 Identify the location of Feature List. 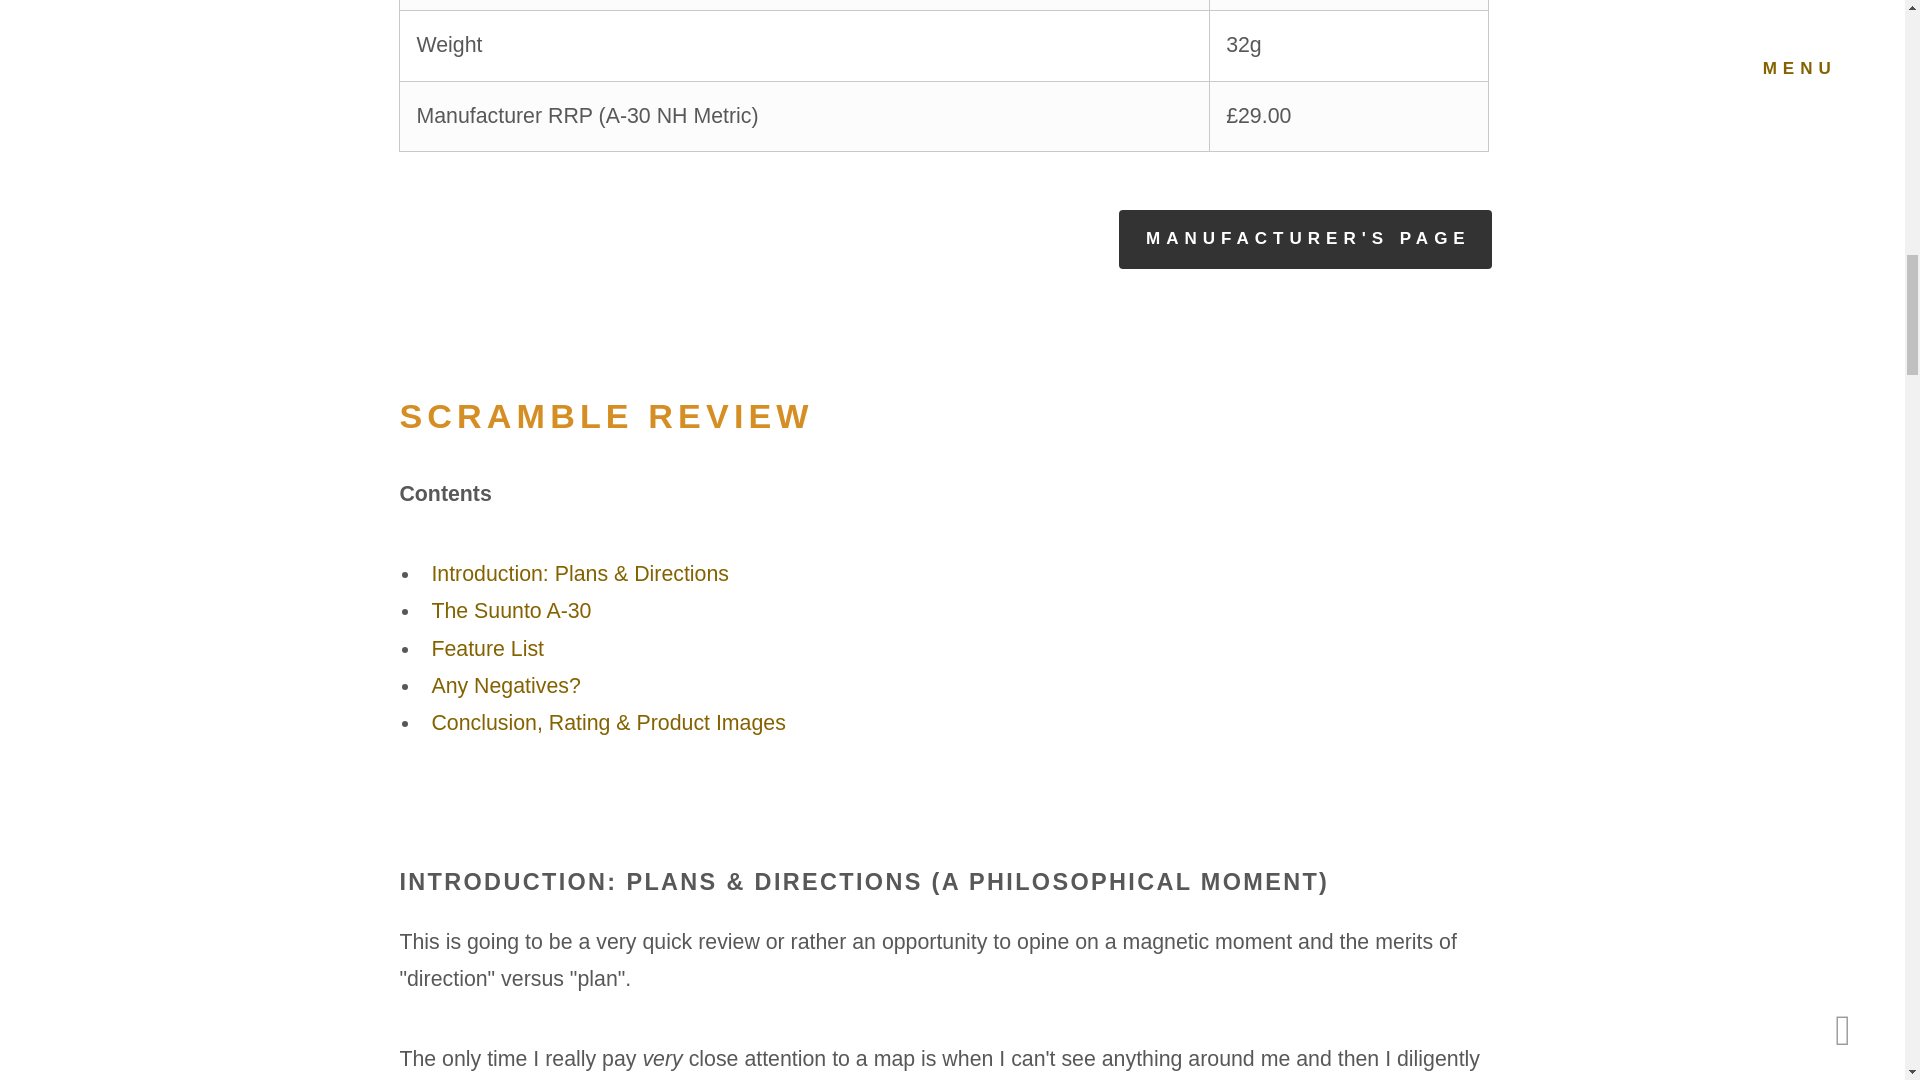
(486, 648).